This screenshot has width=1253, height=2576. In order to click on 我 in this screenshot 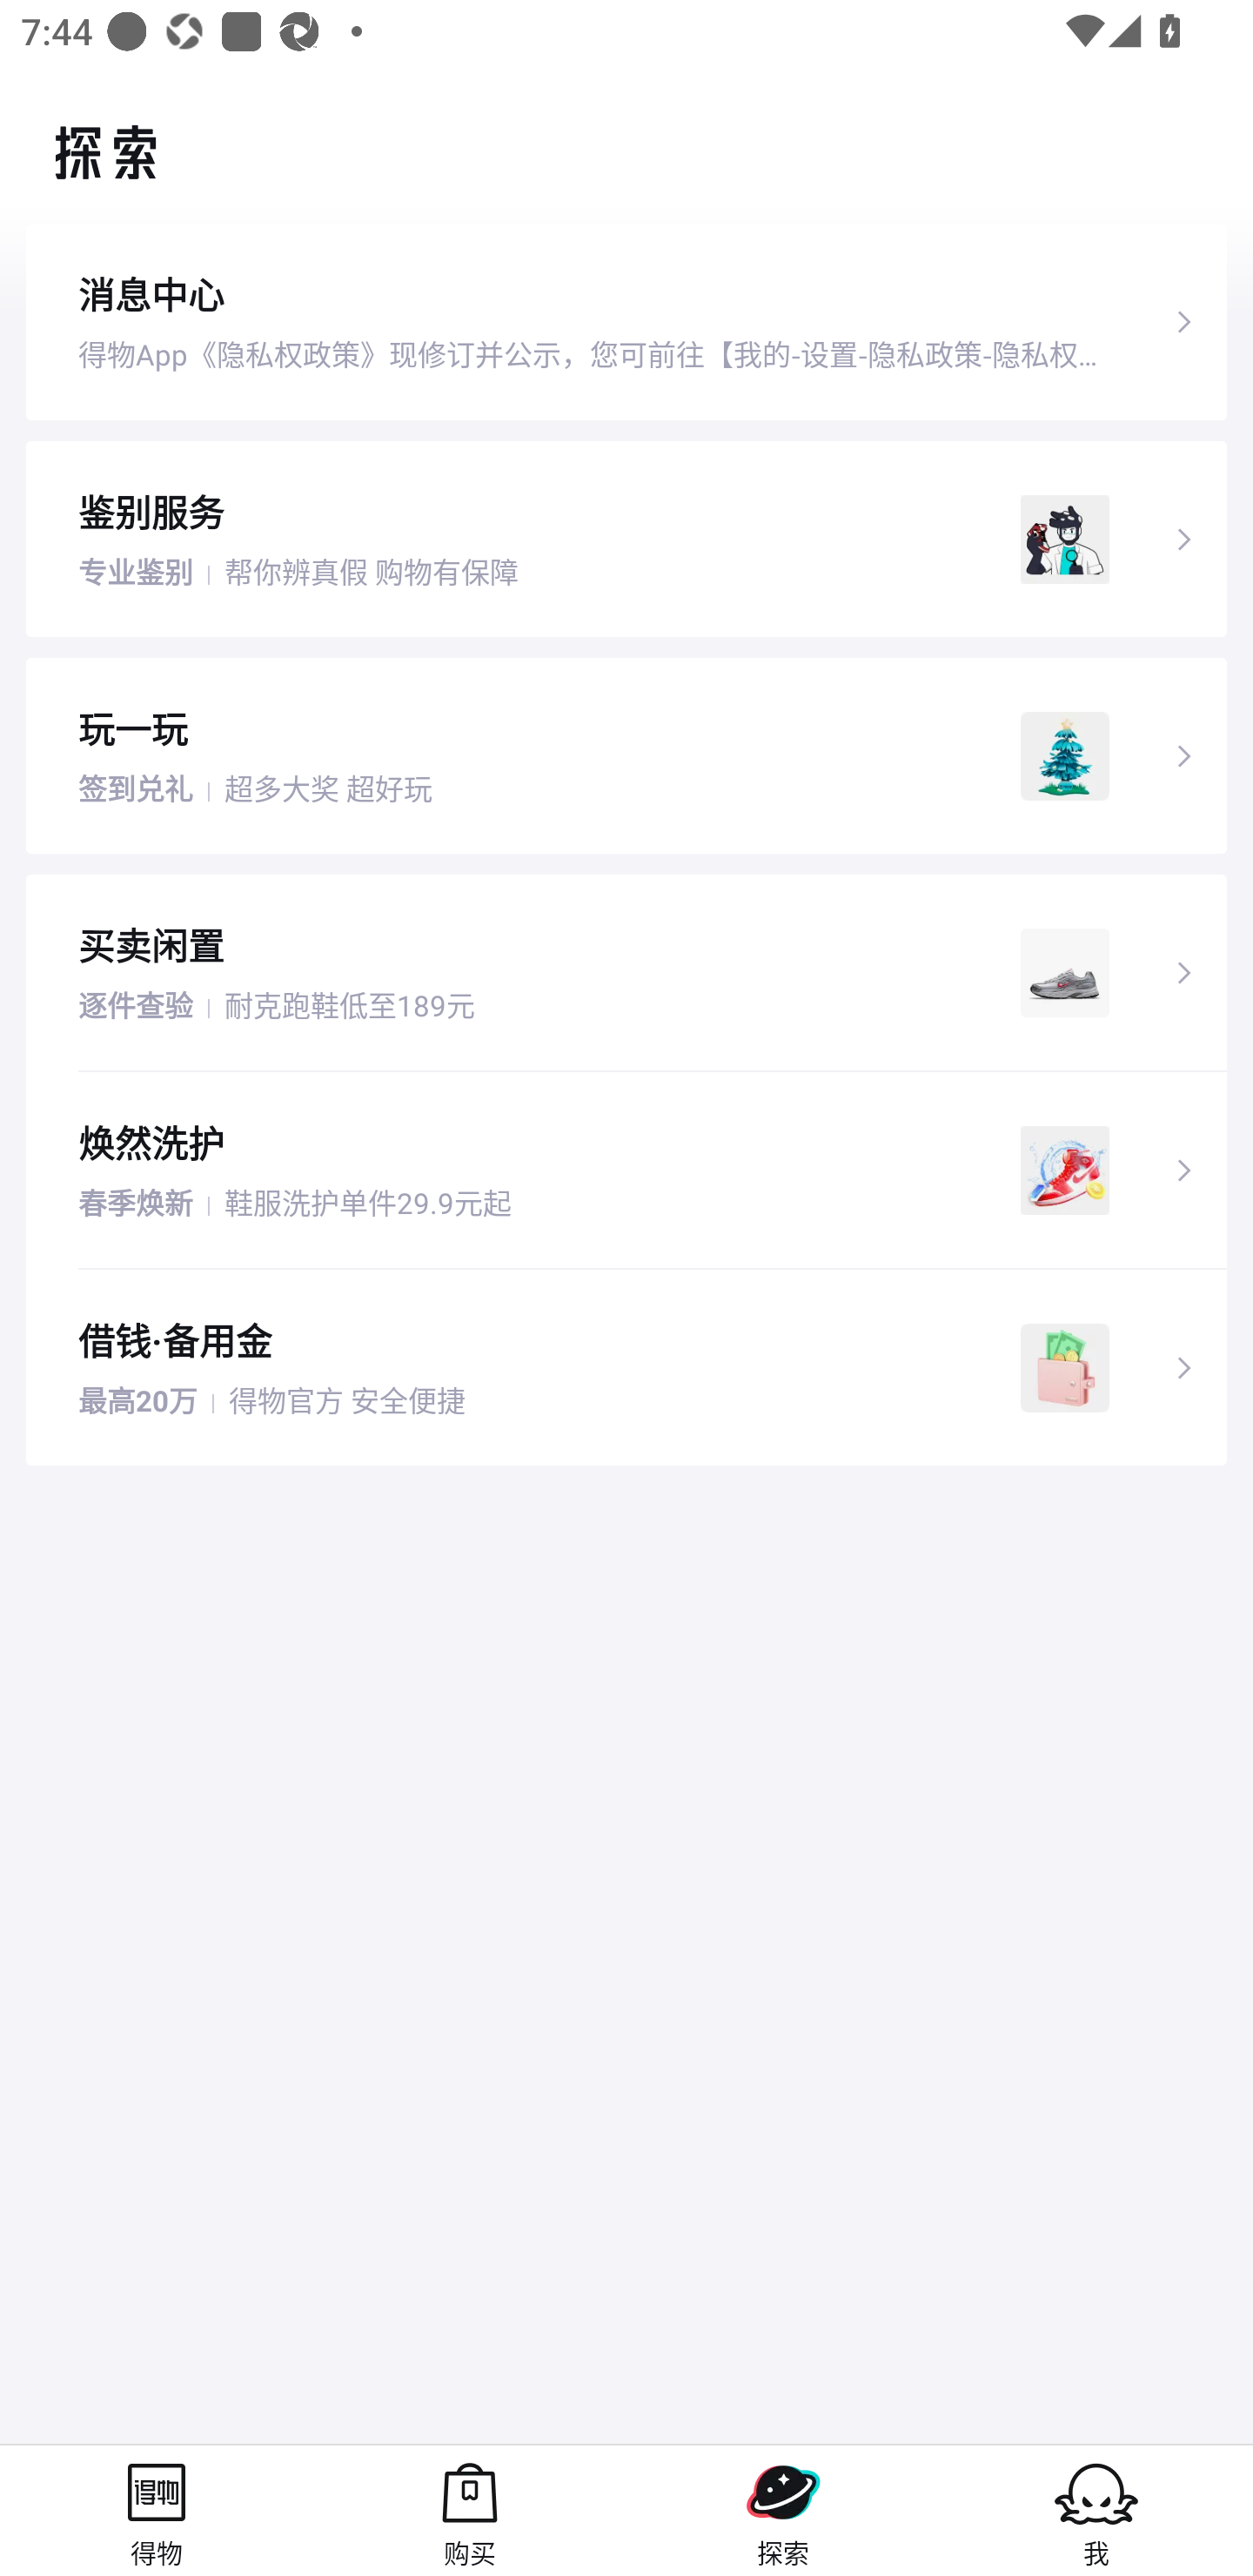, I will do `click(1096, 2510)`.